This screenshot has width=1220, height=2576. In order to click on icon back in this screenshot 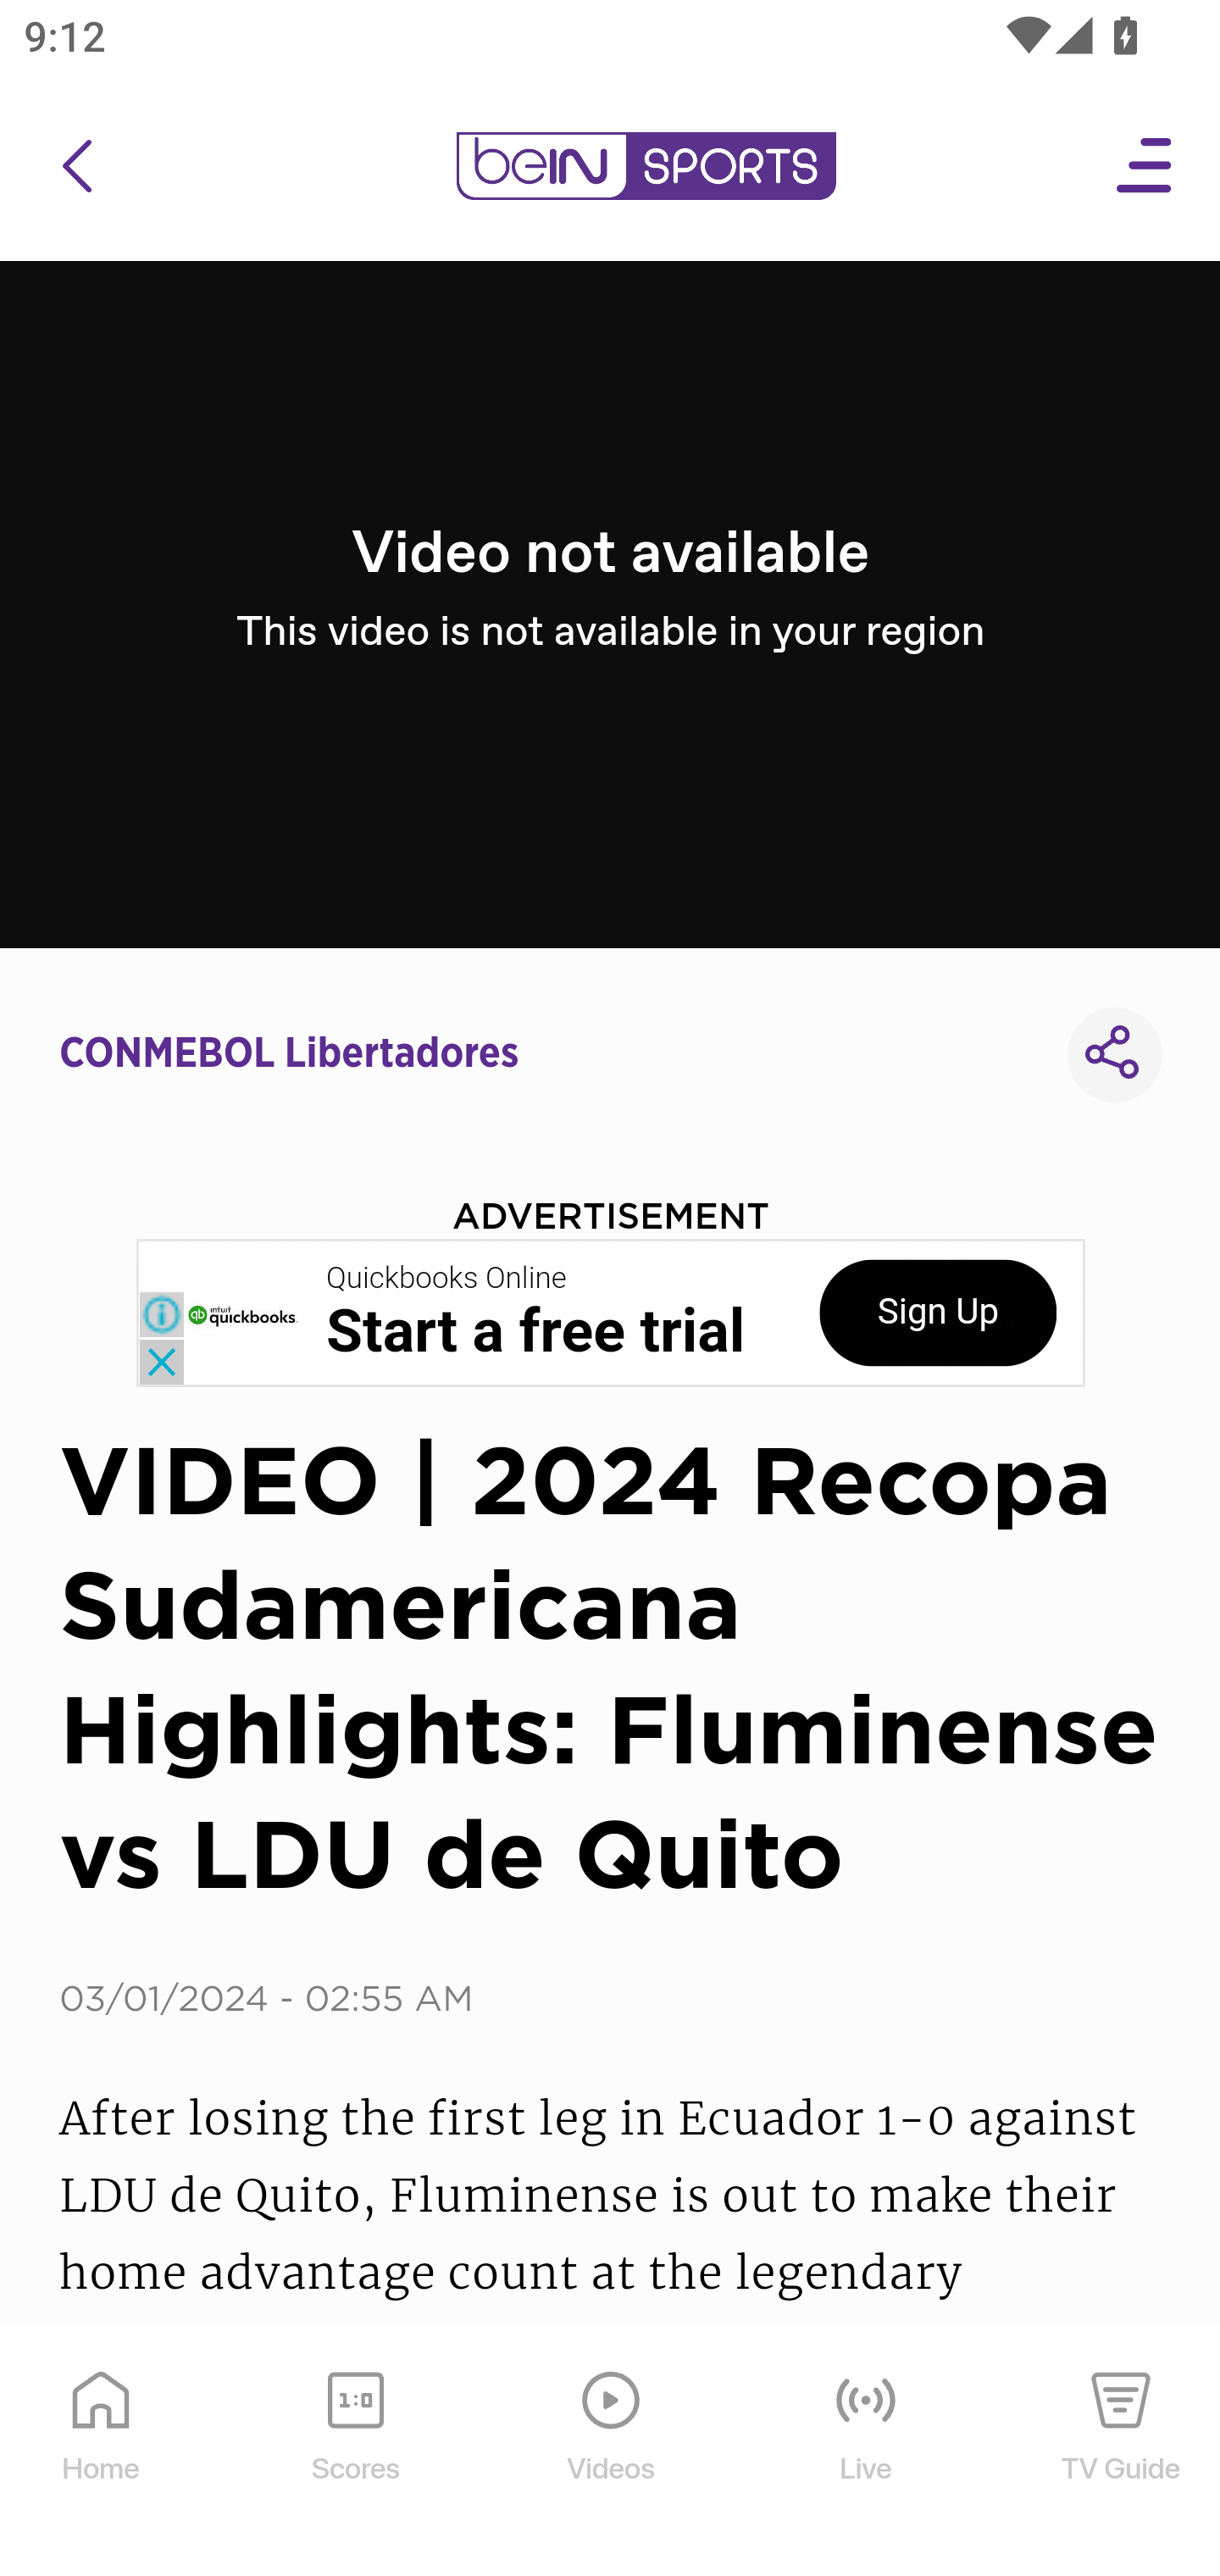, I will do `click(76, 166)`.